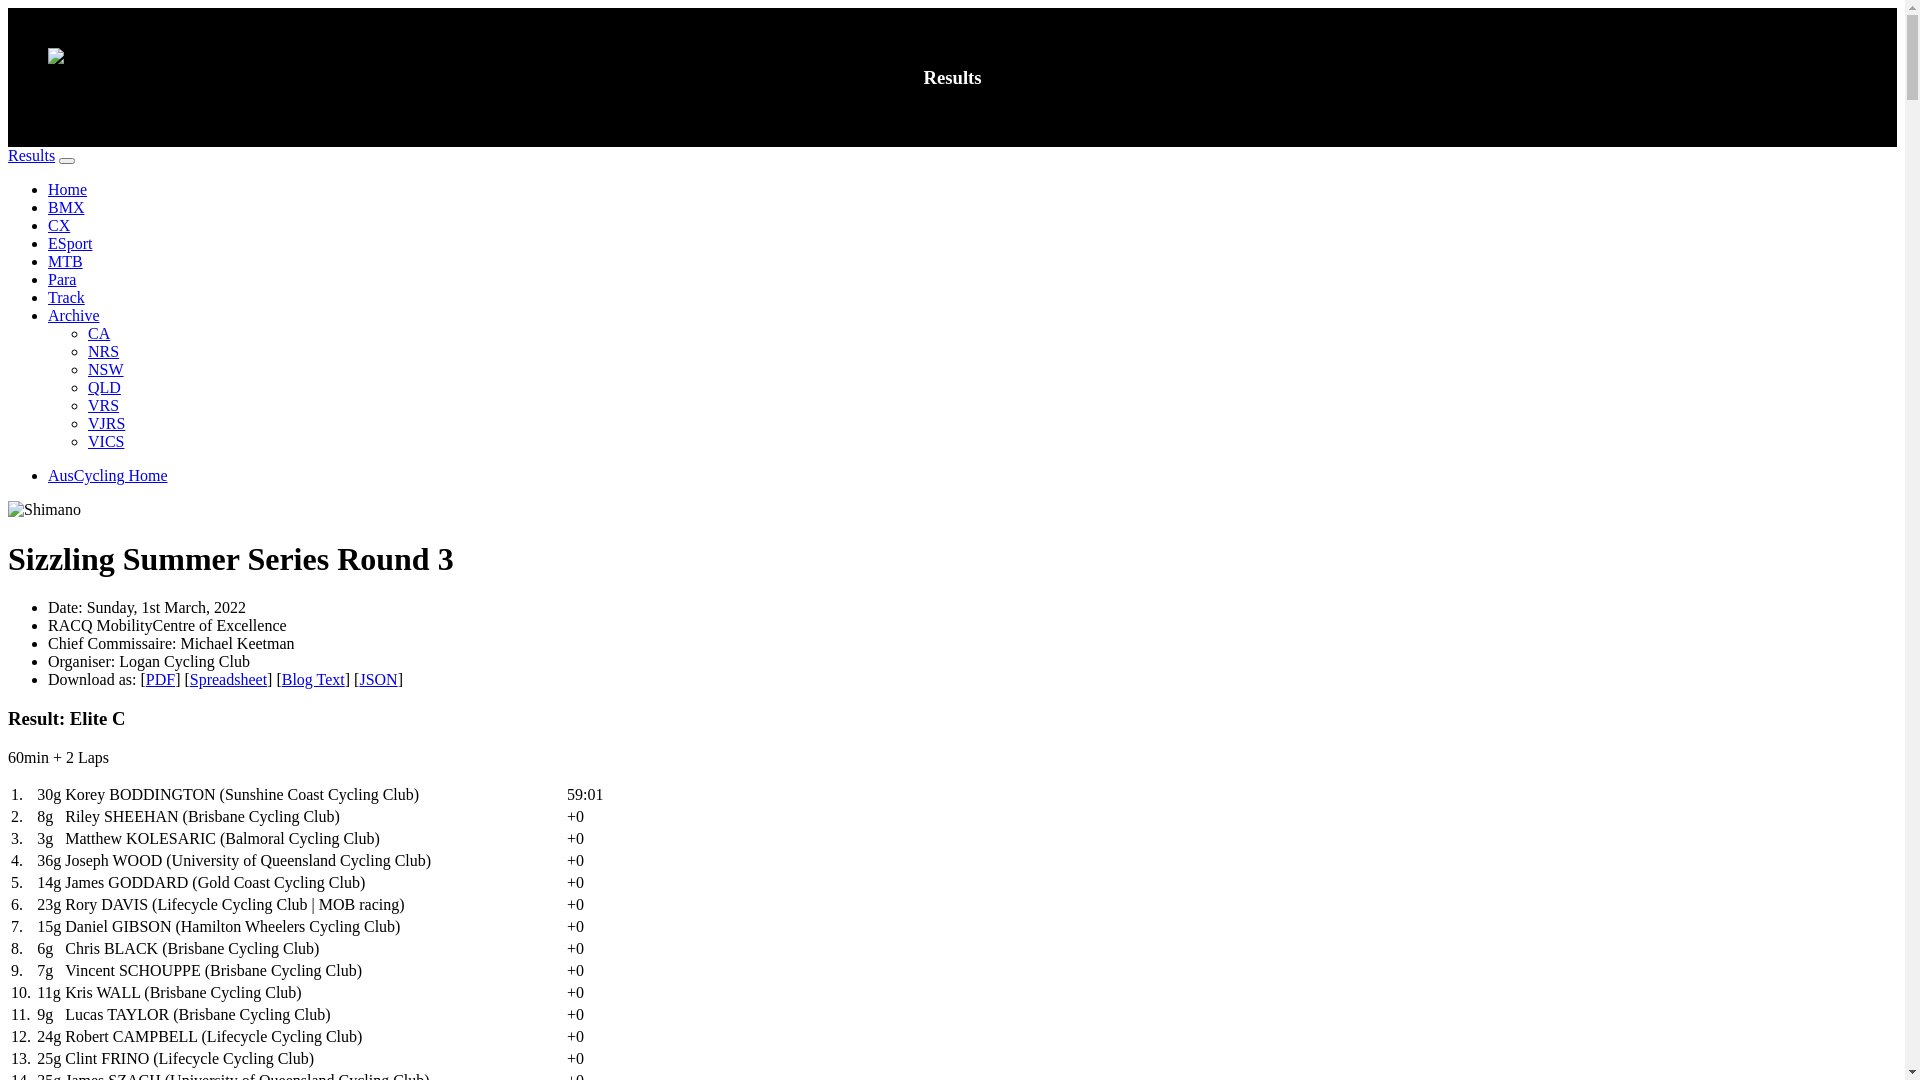  What do you see at coordinates (104, 352) in the screenshot?
I see `NRS` at bounding box center [104, 352].